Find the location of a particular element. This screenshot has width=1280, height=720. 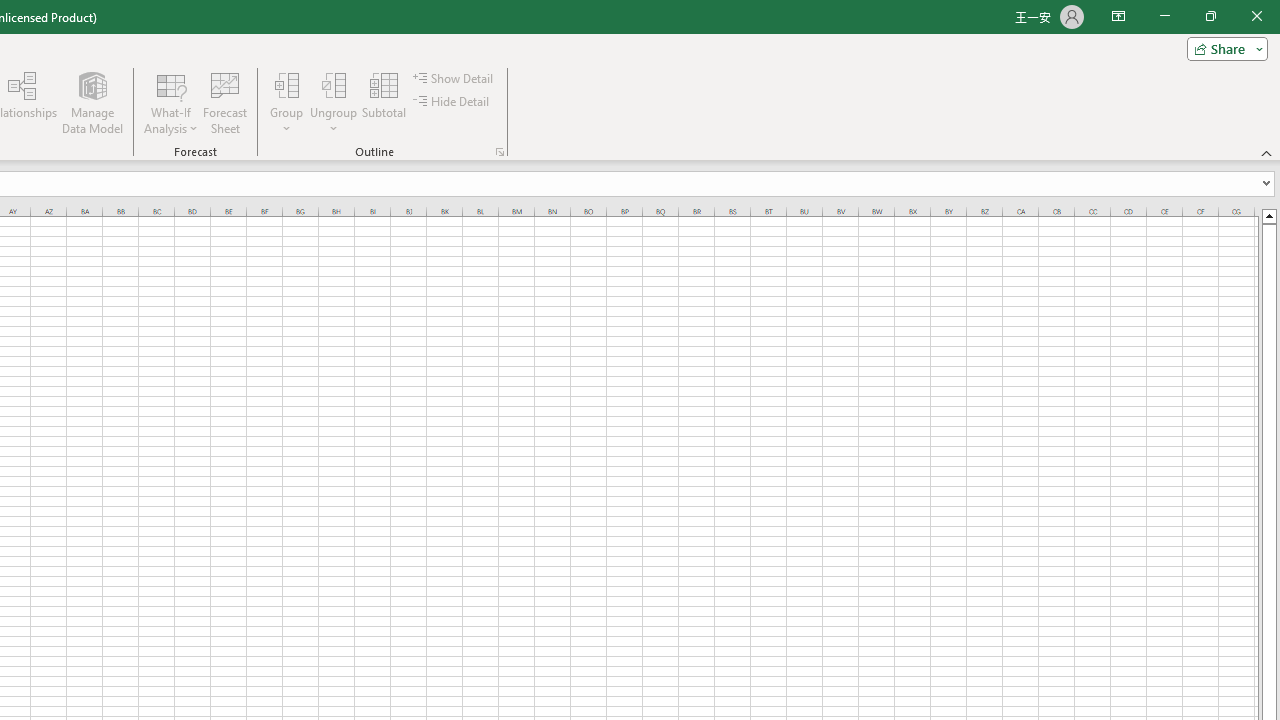

Close is located at coordinates (1256, 16).